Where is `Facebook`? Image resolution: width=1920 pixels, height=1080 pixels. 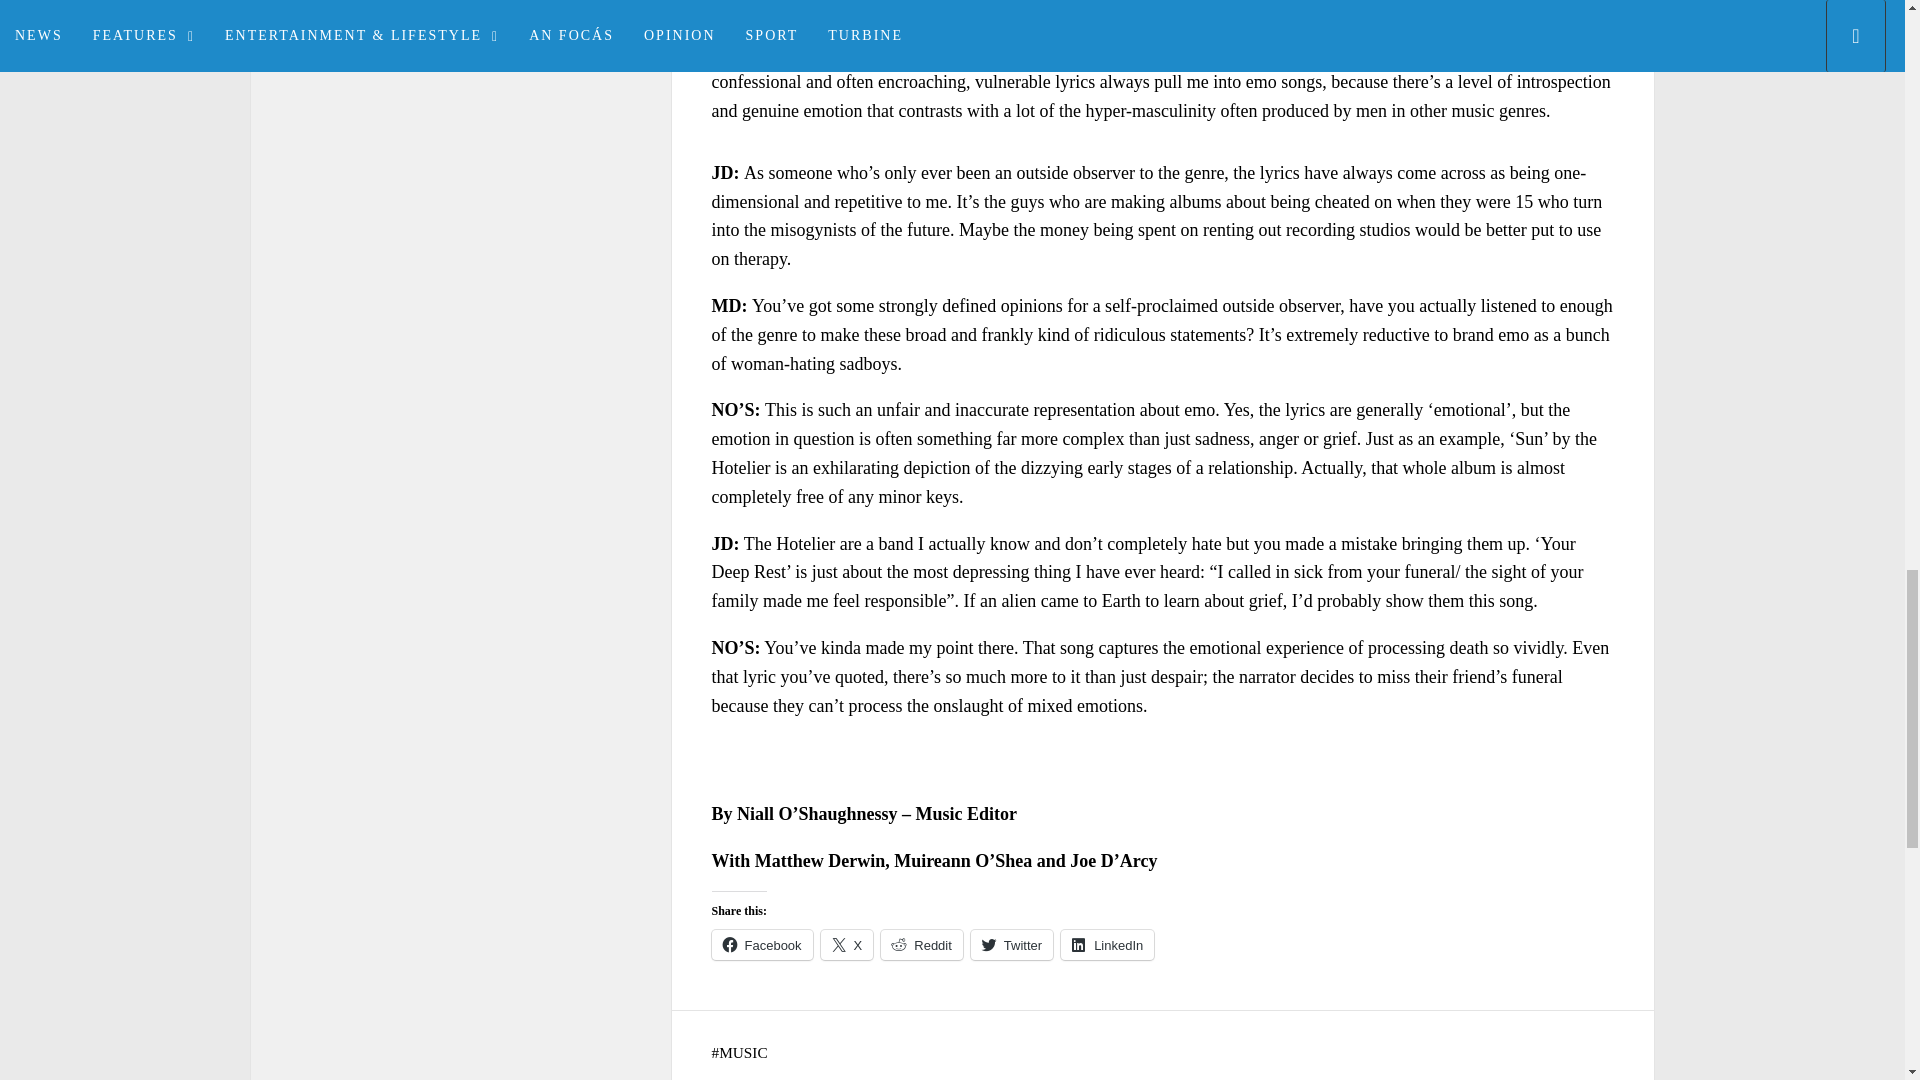 Facebook is located at coordinates (762, 944).